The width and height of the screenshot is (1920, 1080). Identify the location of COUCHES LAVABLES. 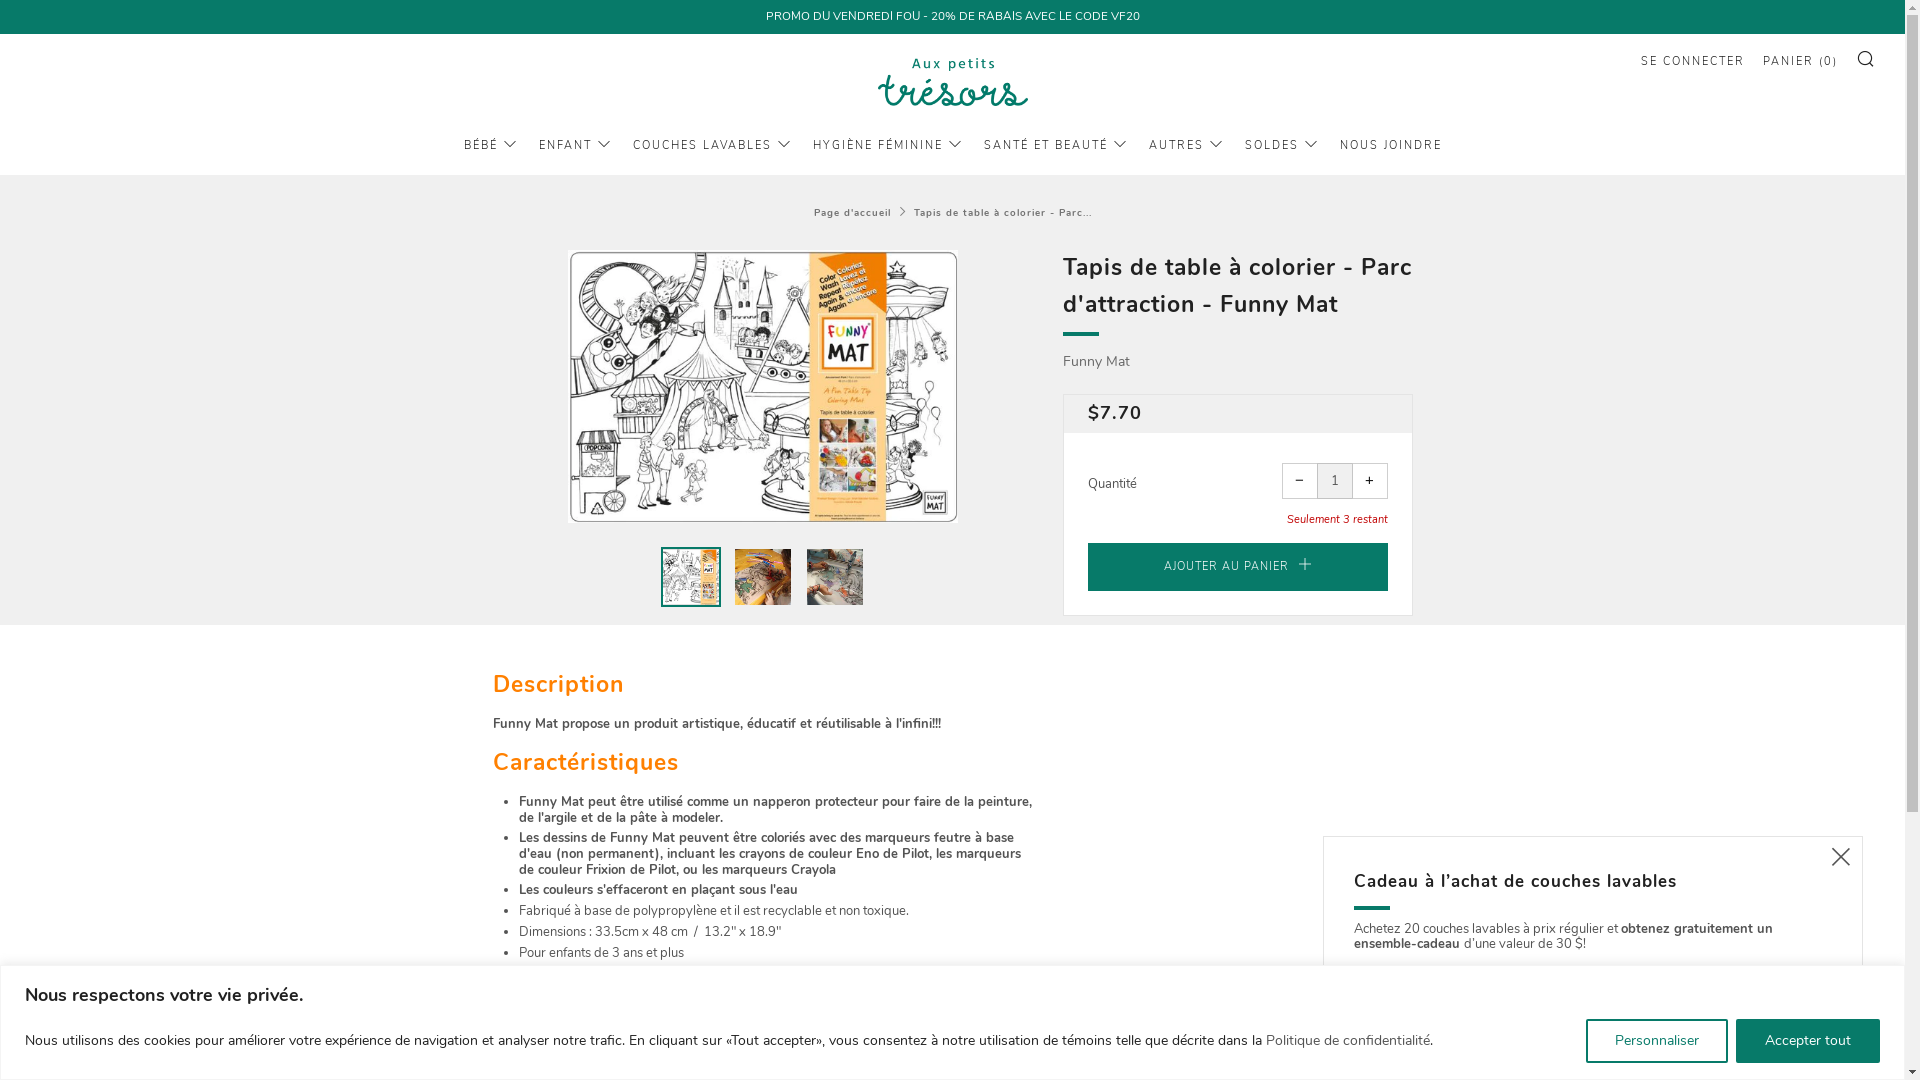
(712, 146).